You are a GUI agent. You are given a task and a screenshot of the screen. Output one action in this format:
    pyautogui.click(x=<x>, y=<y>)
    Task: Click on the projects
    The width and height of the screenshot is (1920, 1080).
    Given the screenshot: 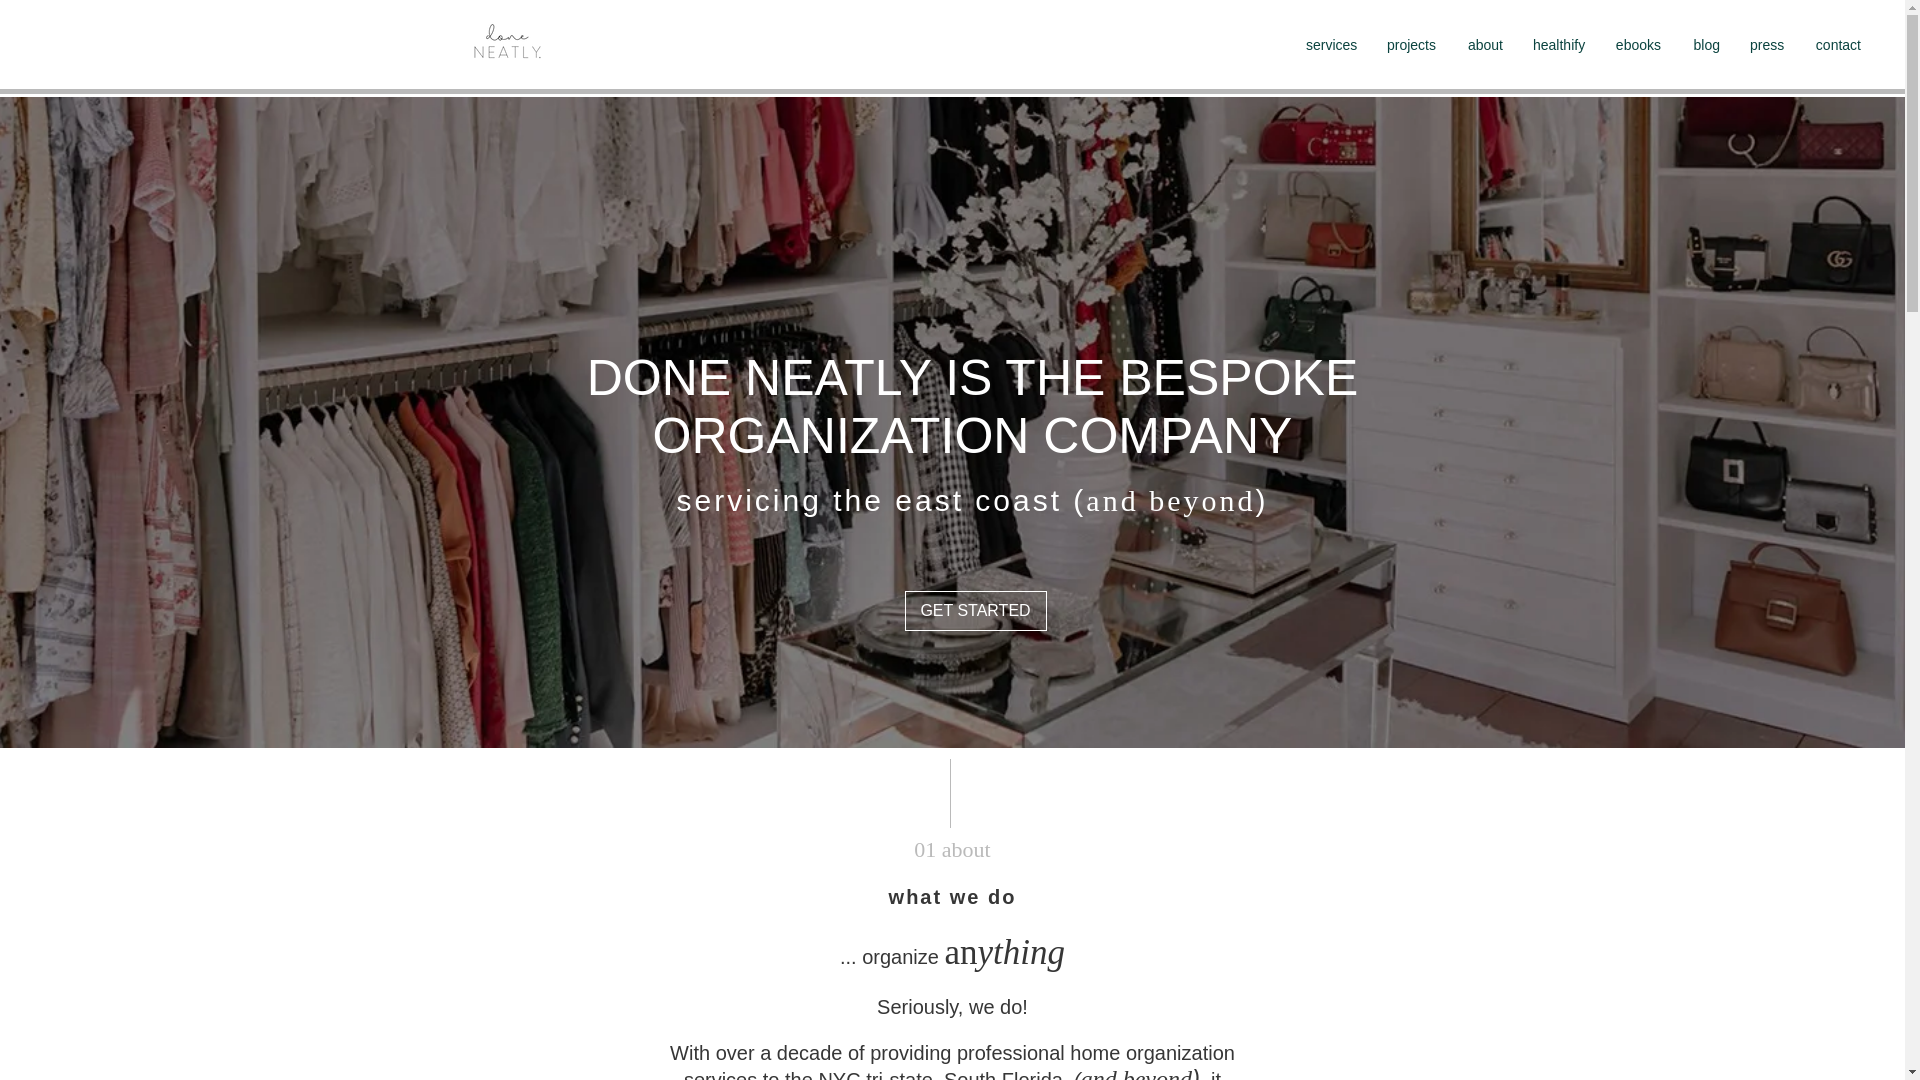 What is the action you would take?
    pyautogui.click(x=1410, y=45)
    